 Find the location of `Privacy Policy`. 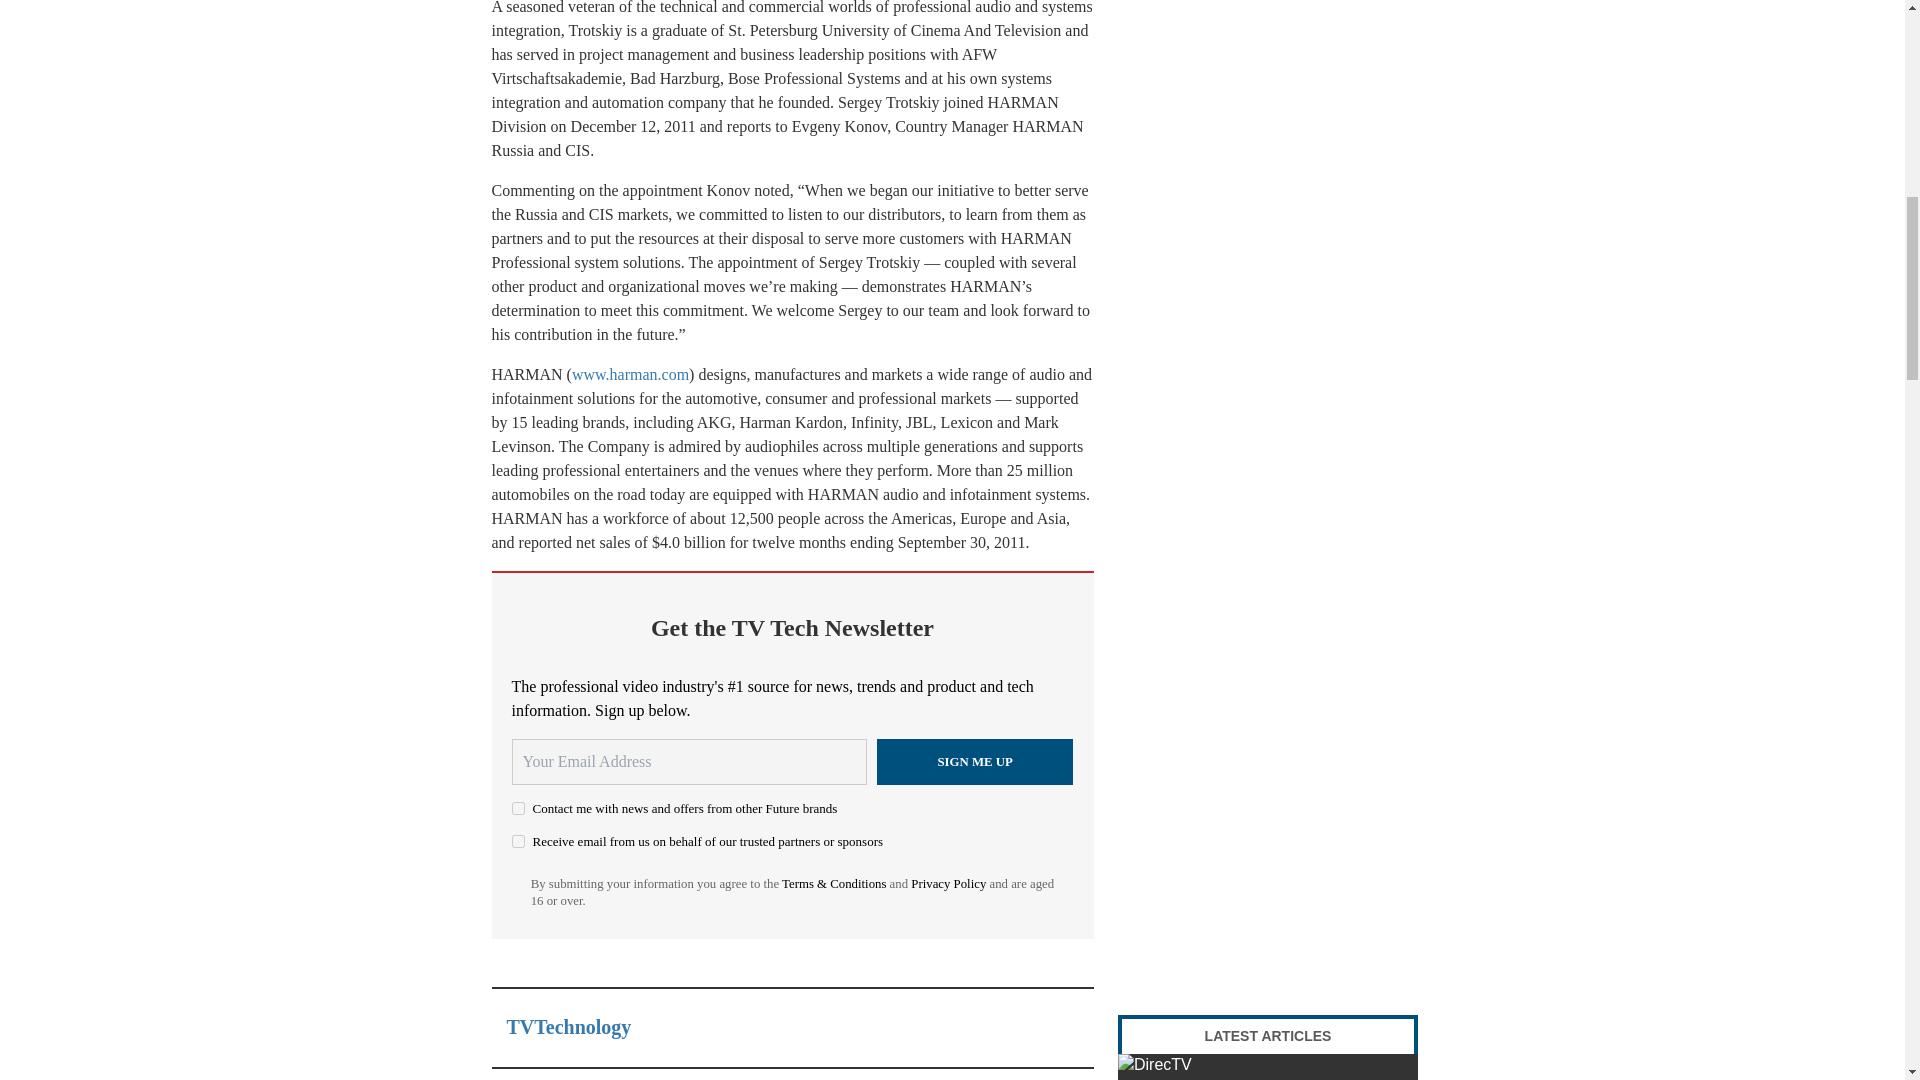

Privacy Policy is located at coordinates (948, 884).